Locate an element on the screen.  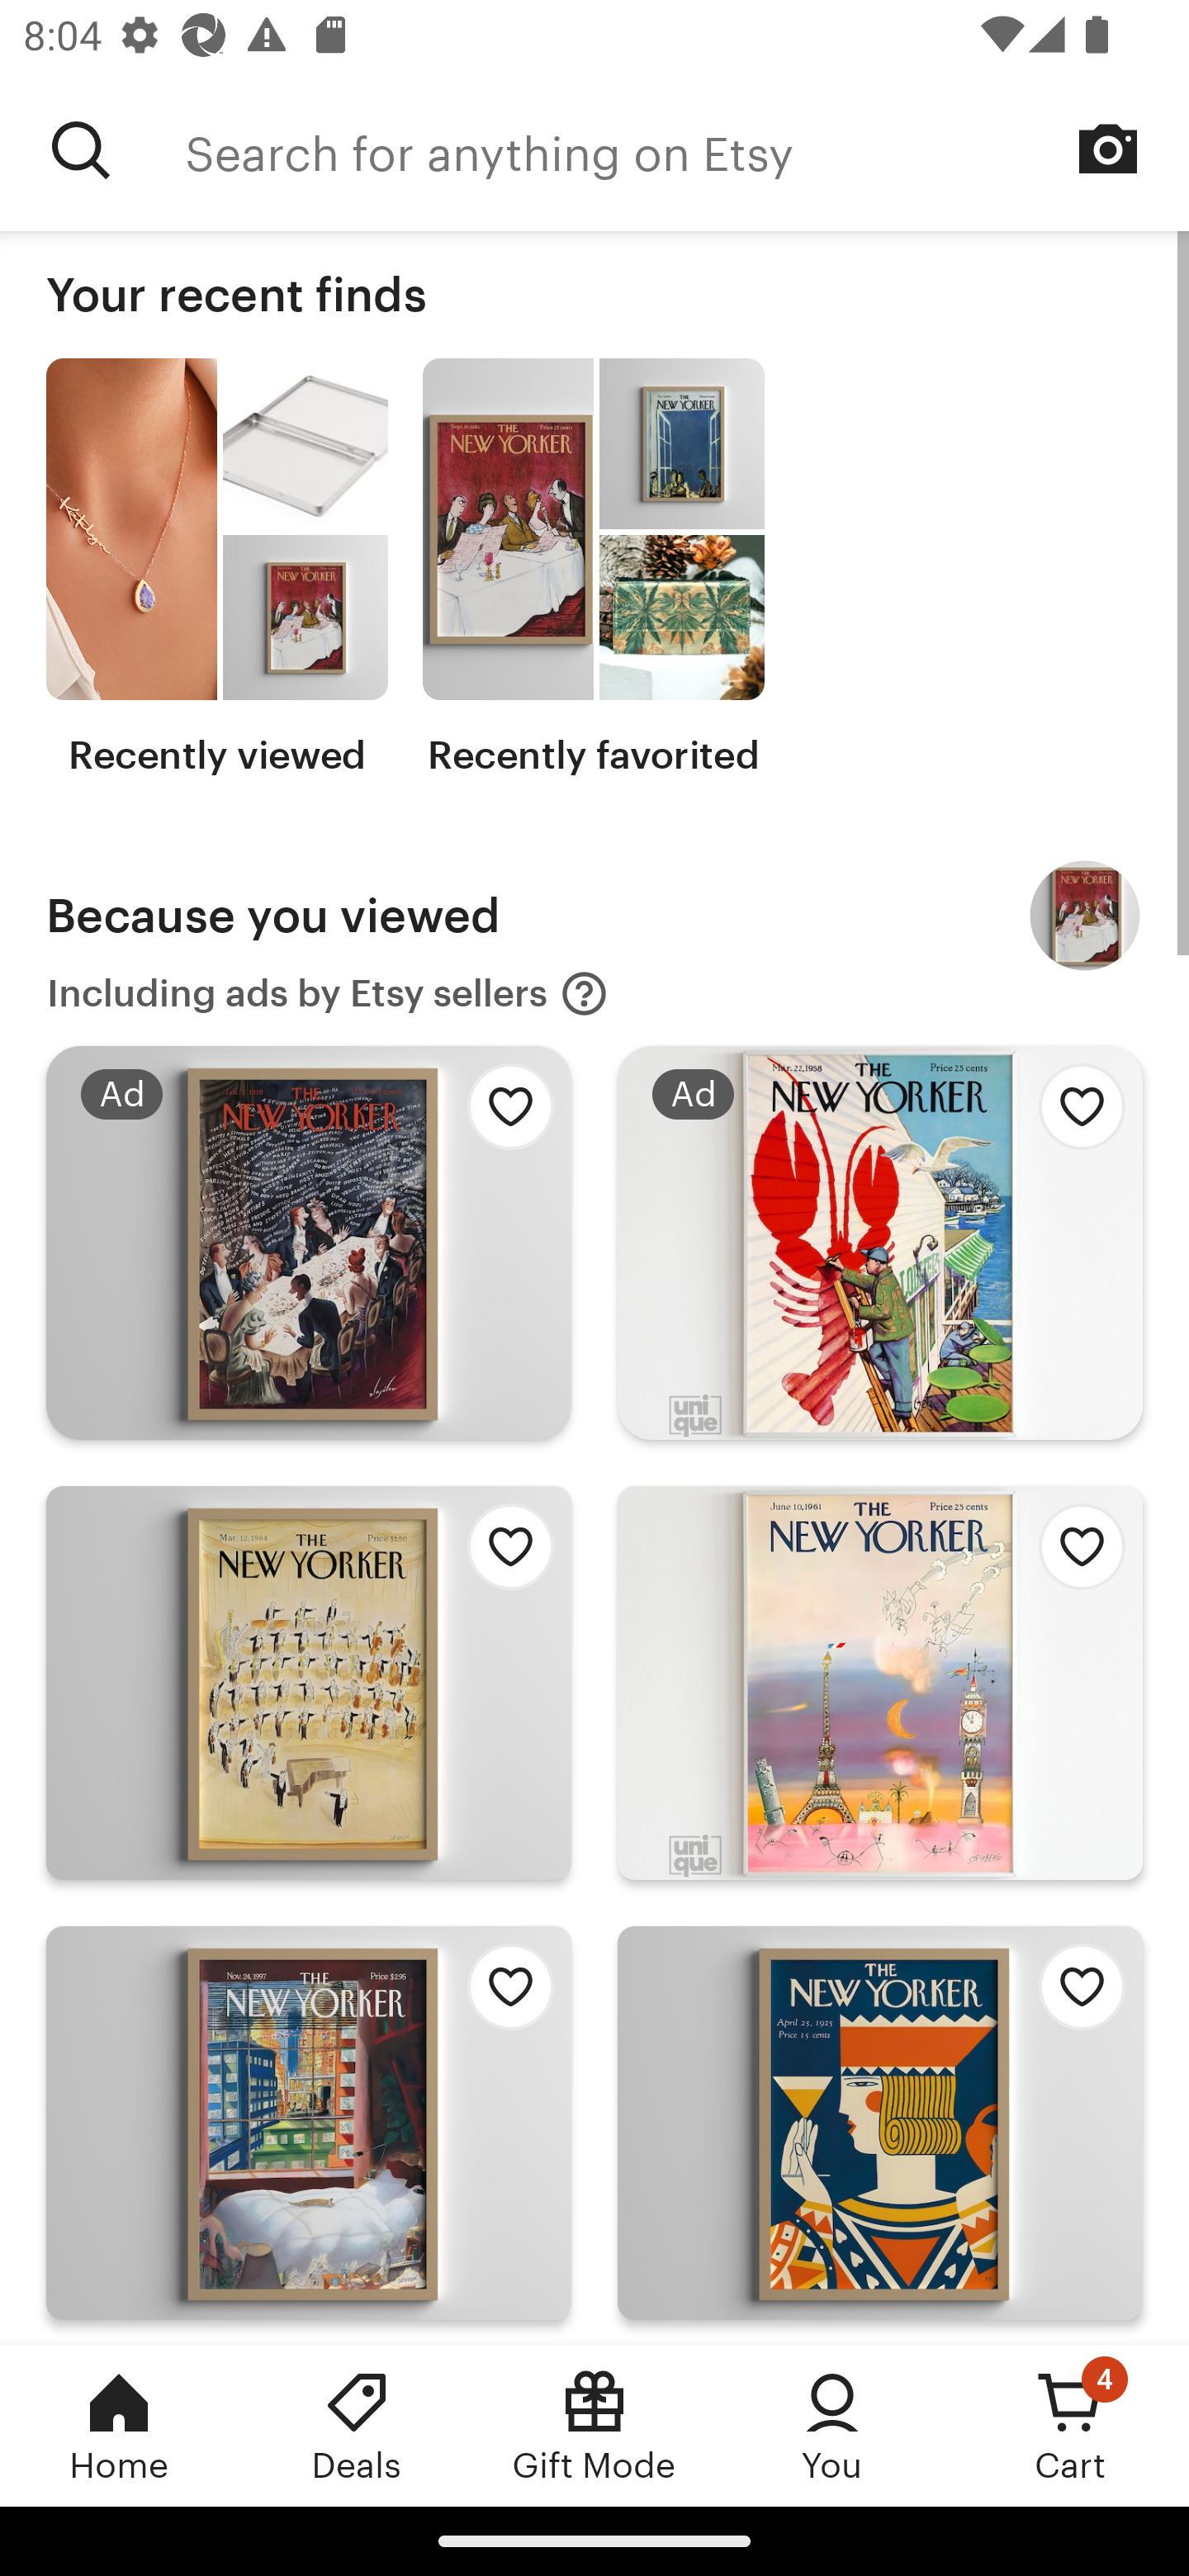
Gift Mode is located at coordinates (594, 2425).